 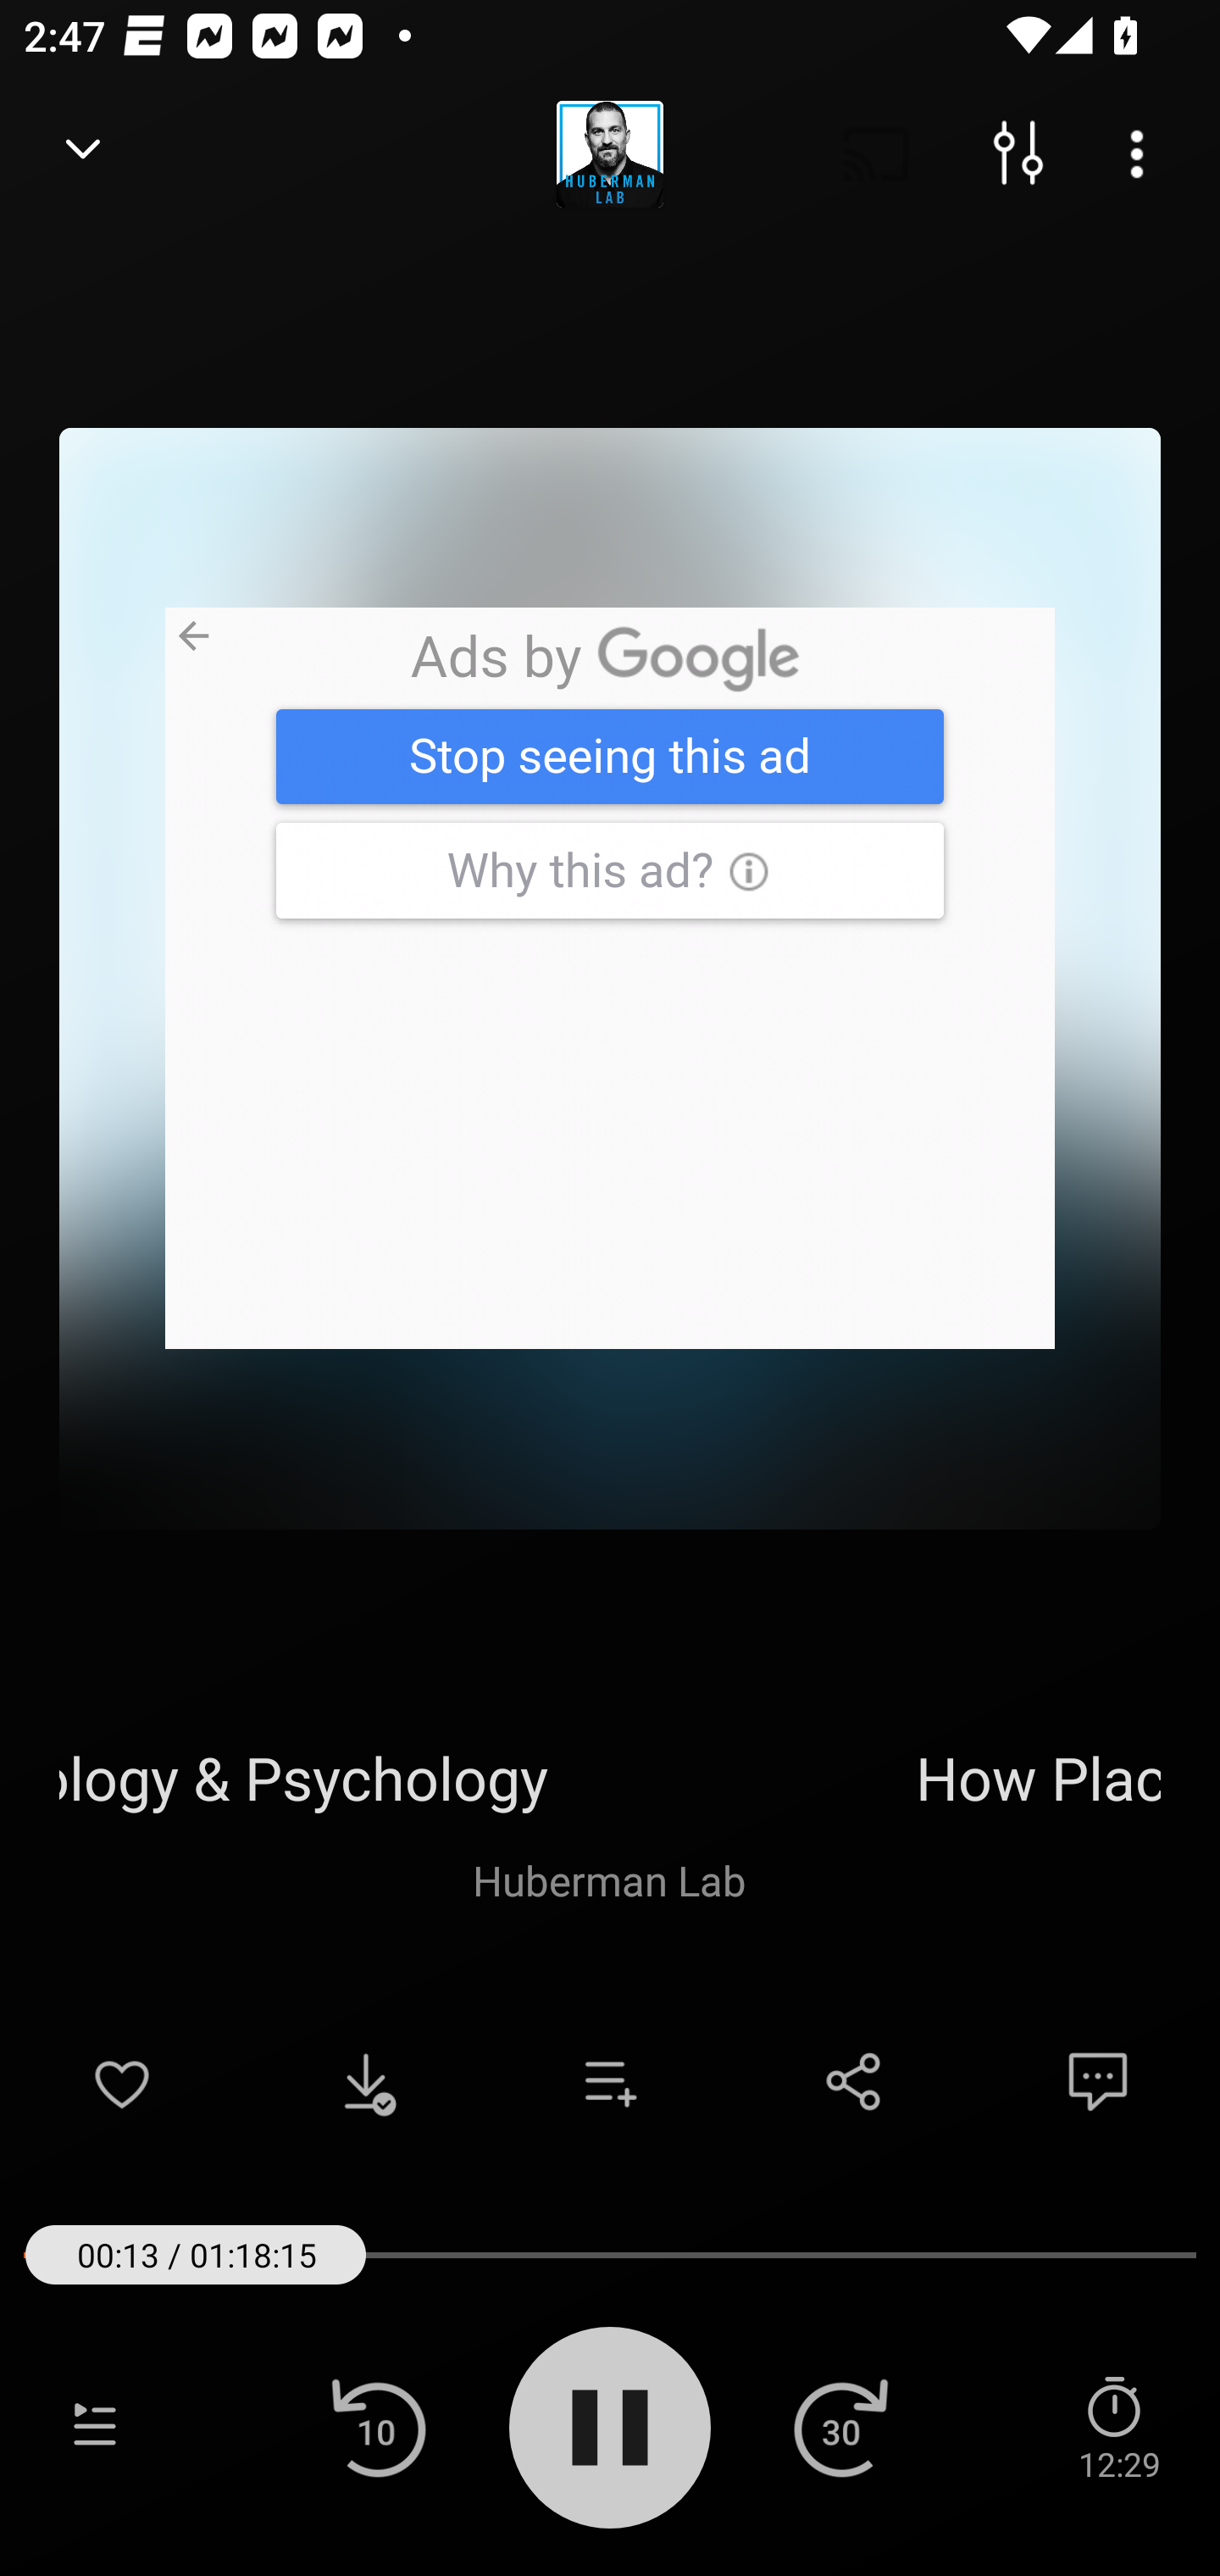 I want to click on Huberman Lab, so click(x=609, y=1879).